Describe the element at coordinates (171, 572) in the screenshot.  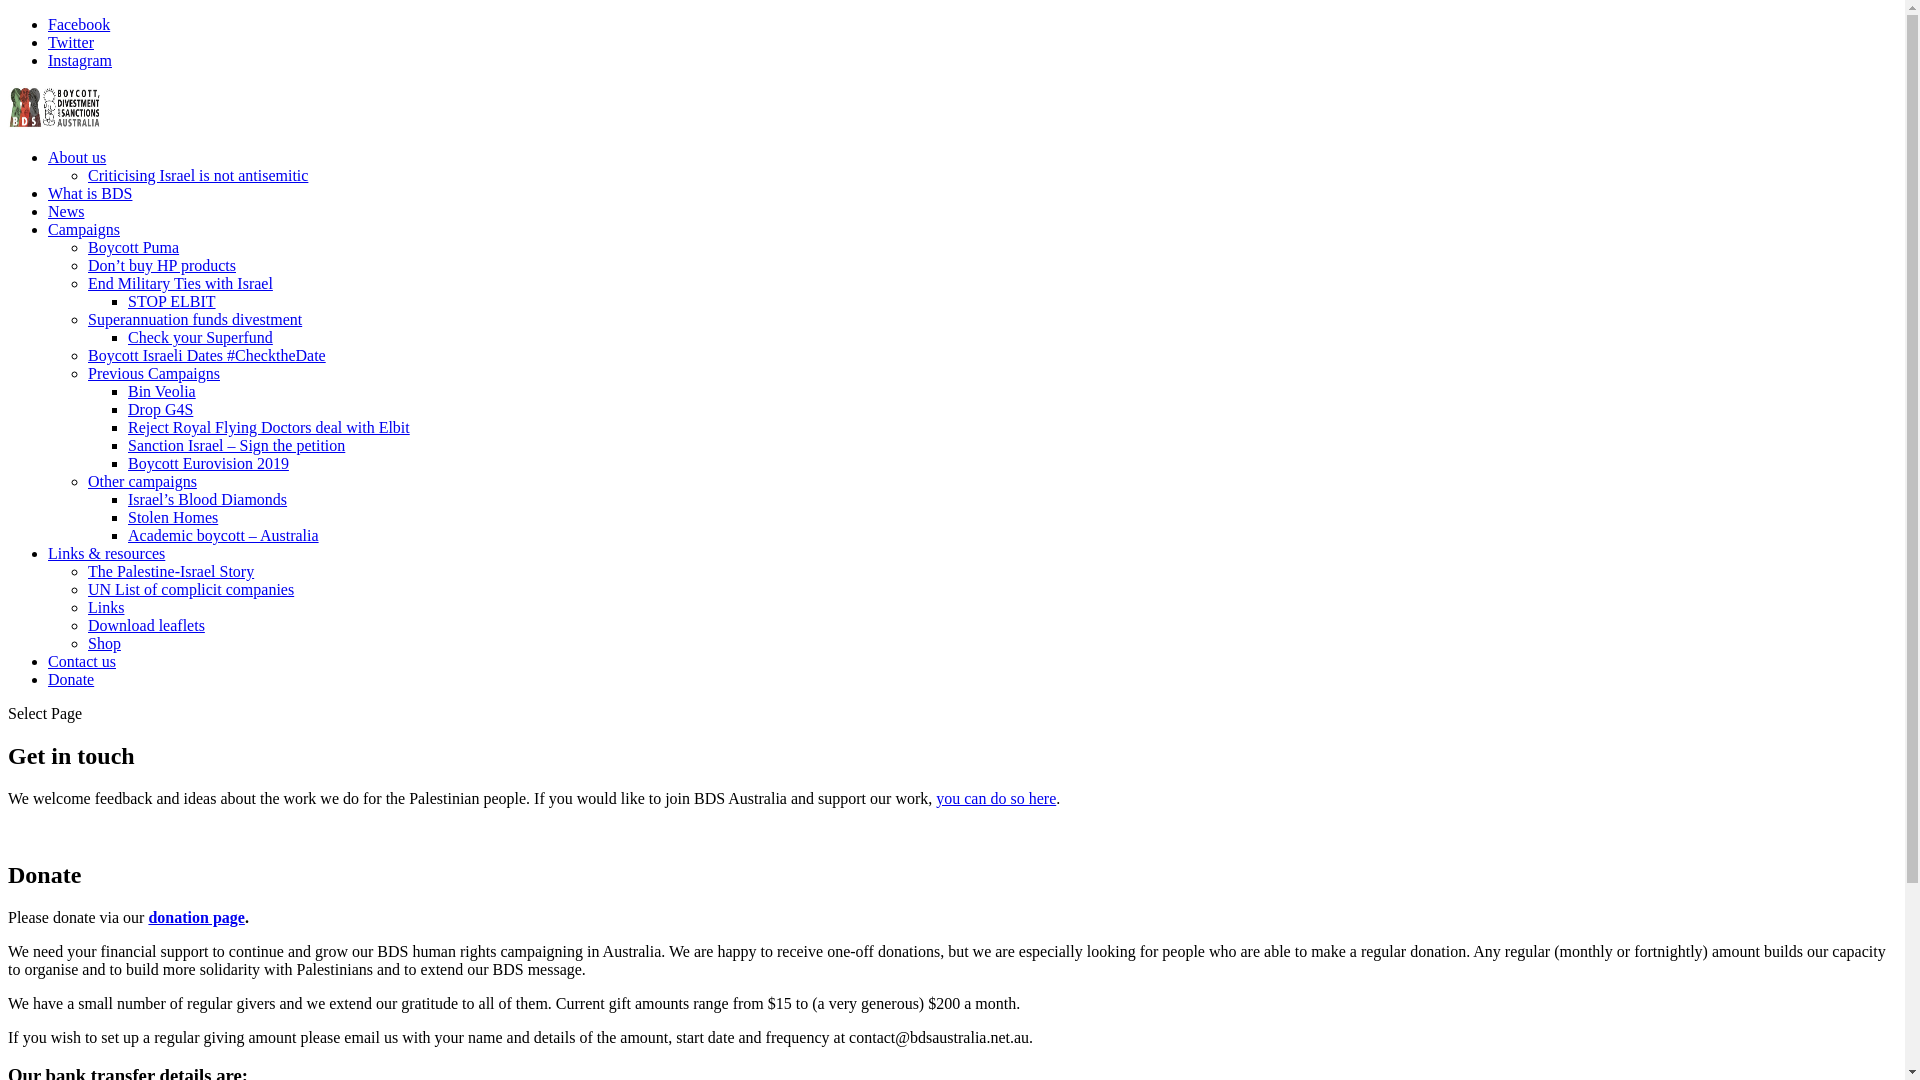
I see `The Palestine-Israel Story` at that location.